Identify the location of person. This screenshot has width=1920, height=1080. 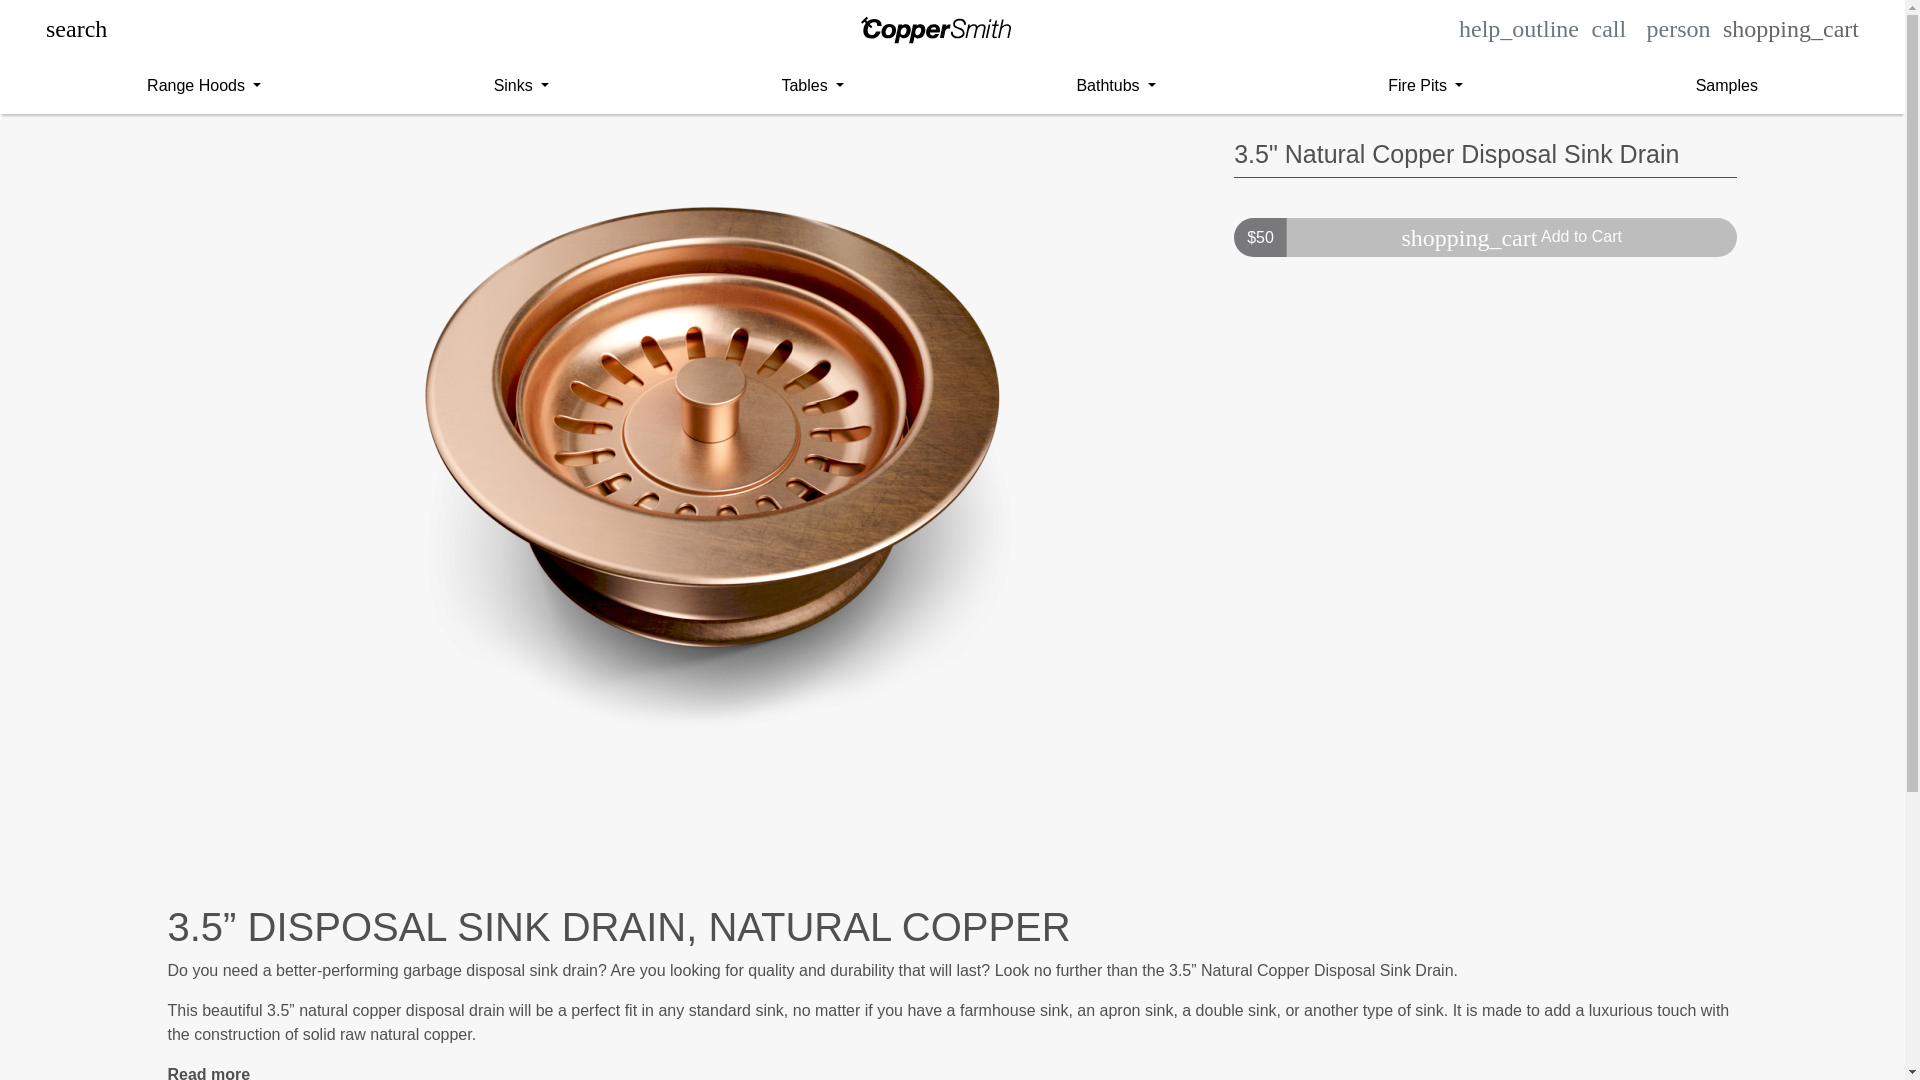
(1678, 28).